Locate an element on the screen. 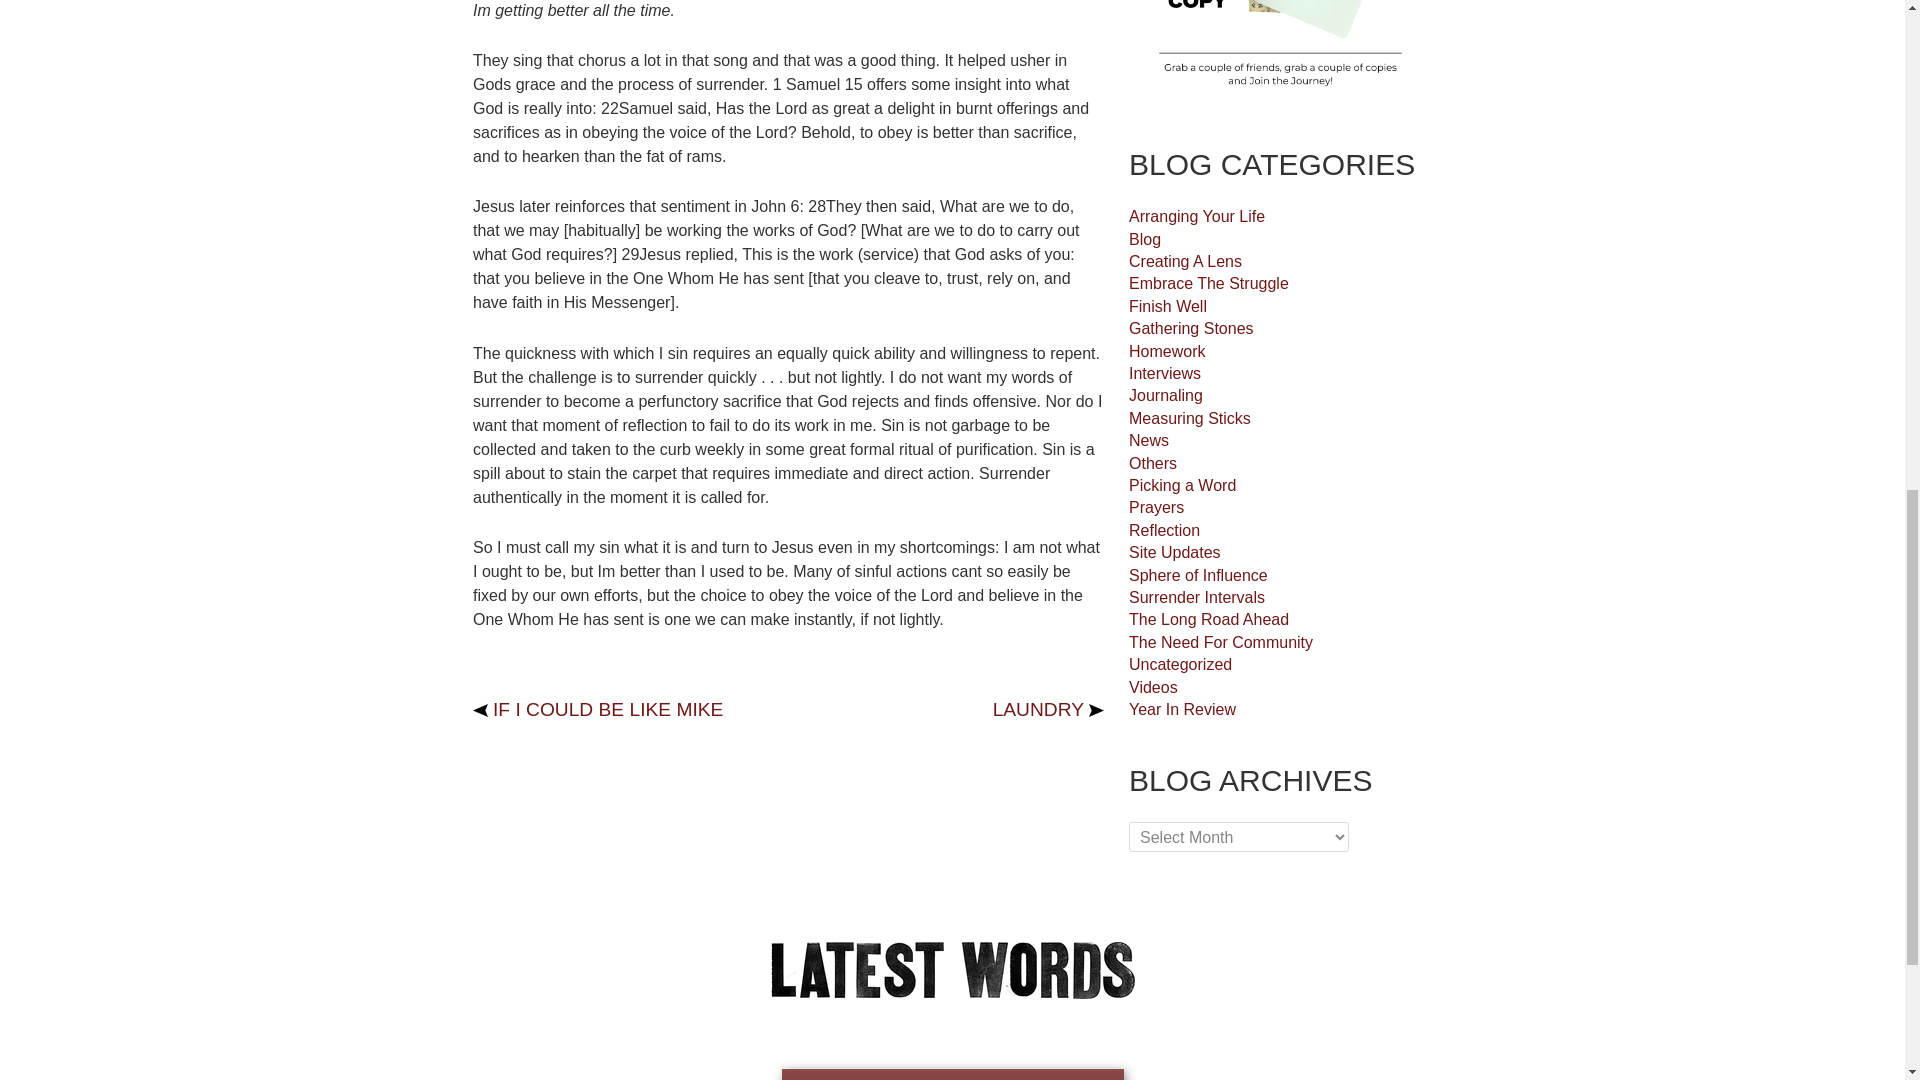 The image size is (1920, 1080). LAUNDRY is located at coordinates (1048, 710).